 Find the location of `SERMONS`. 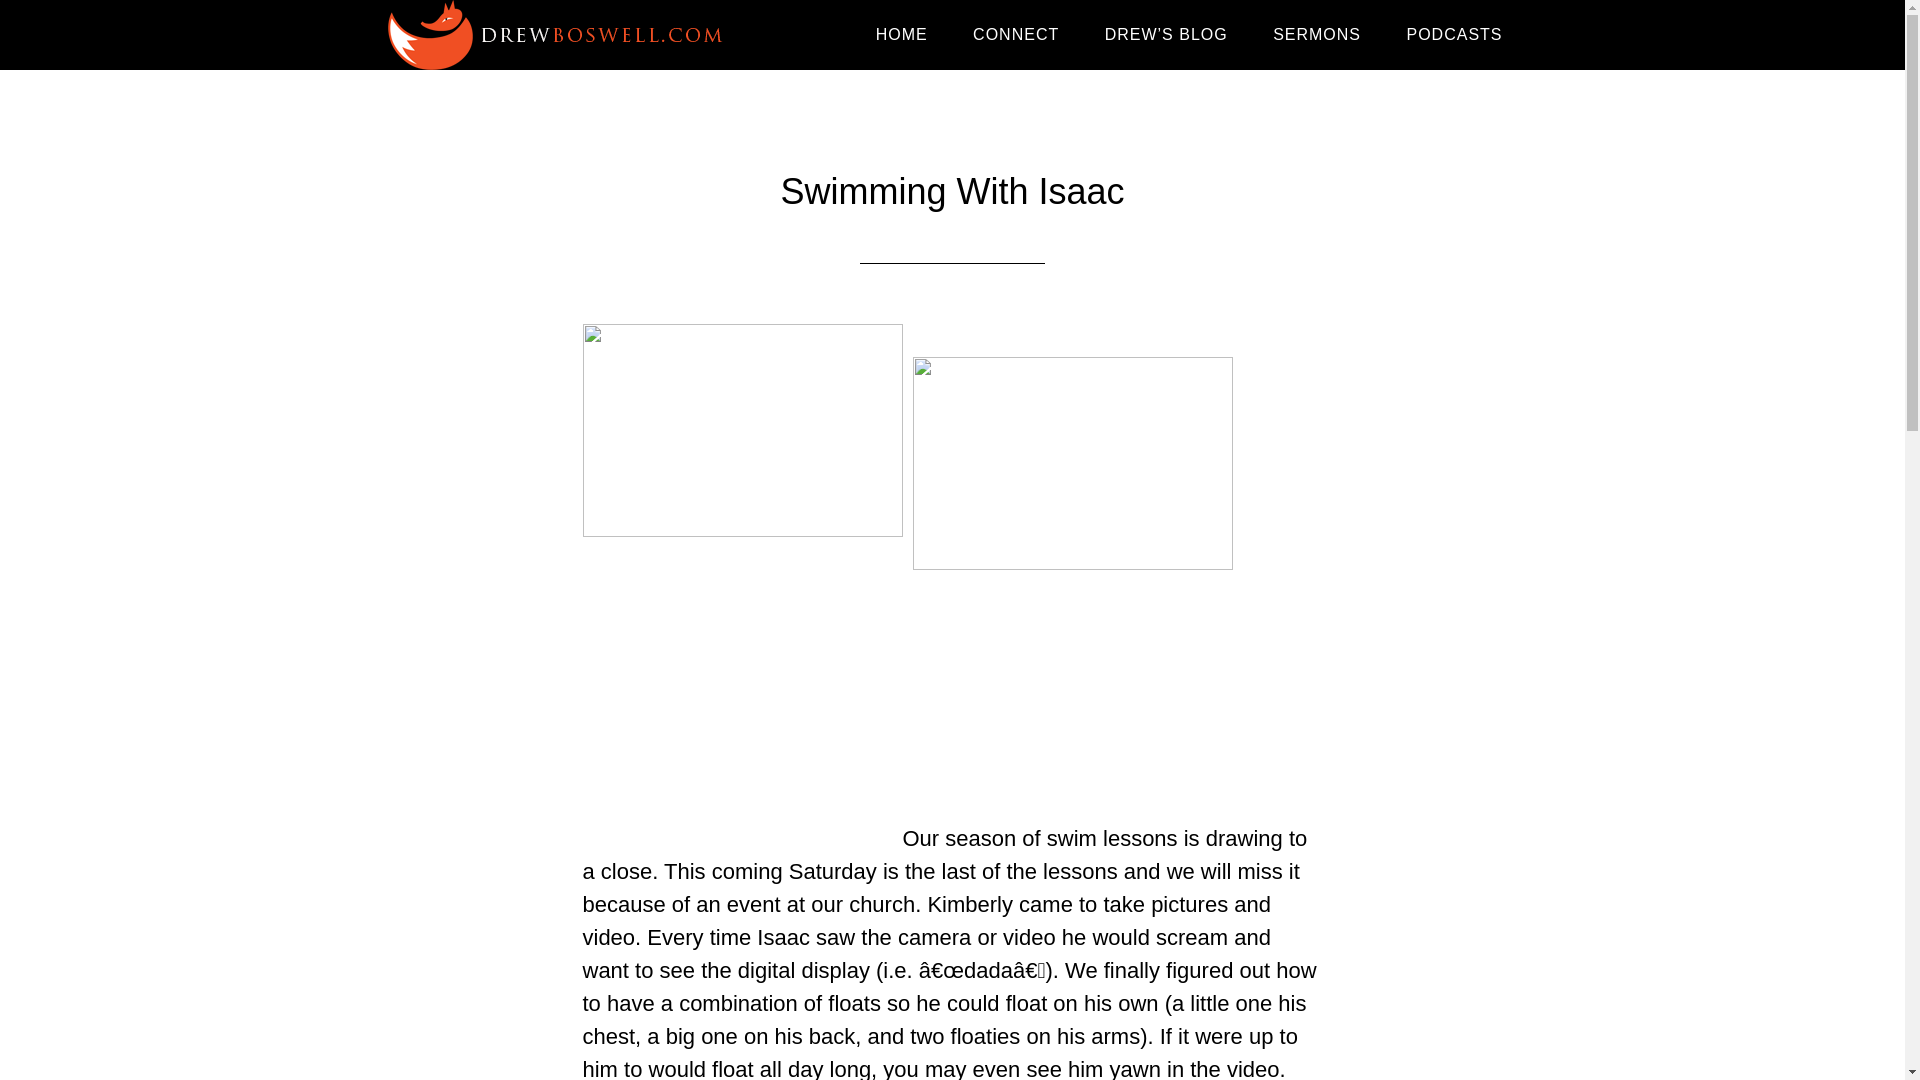

SERMONS is located at coordinates (1316, 35).